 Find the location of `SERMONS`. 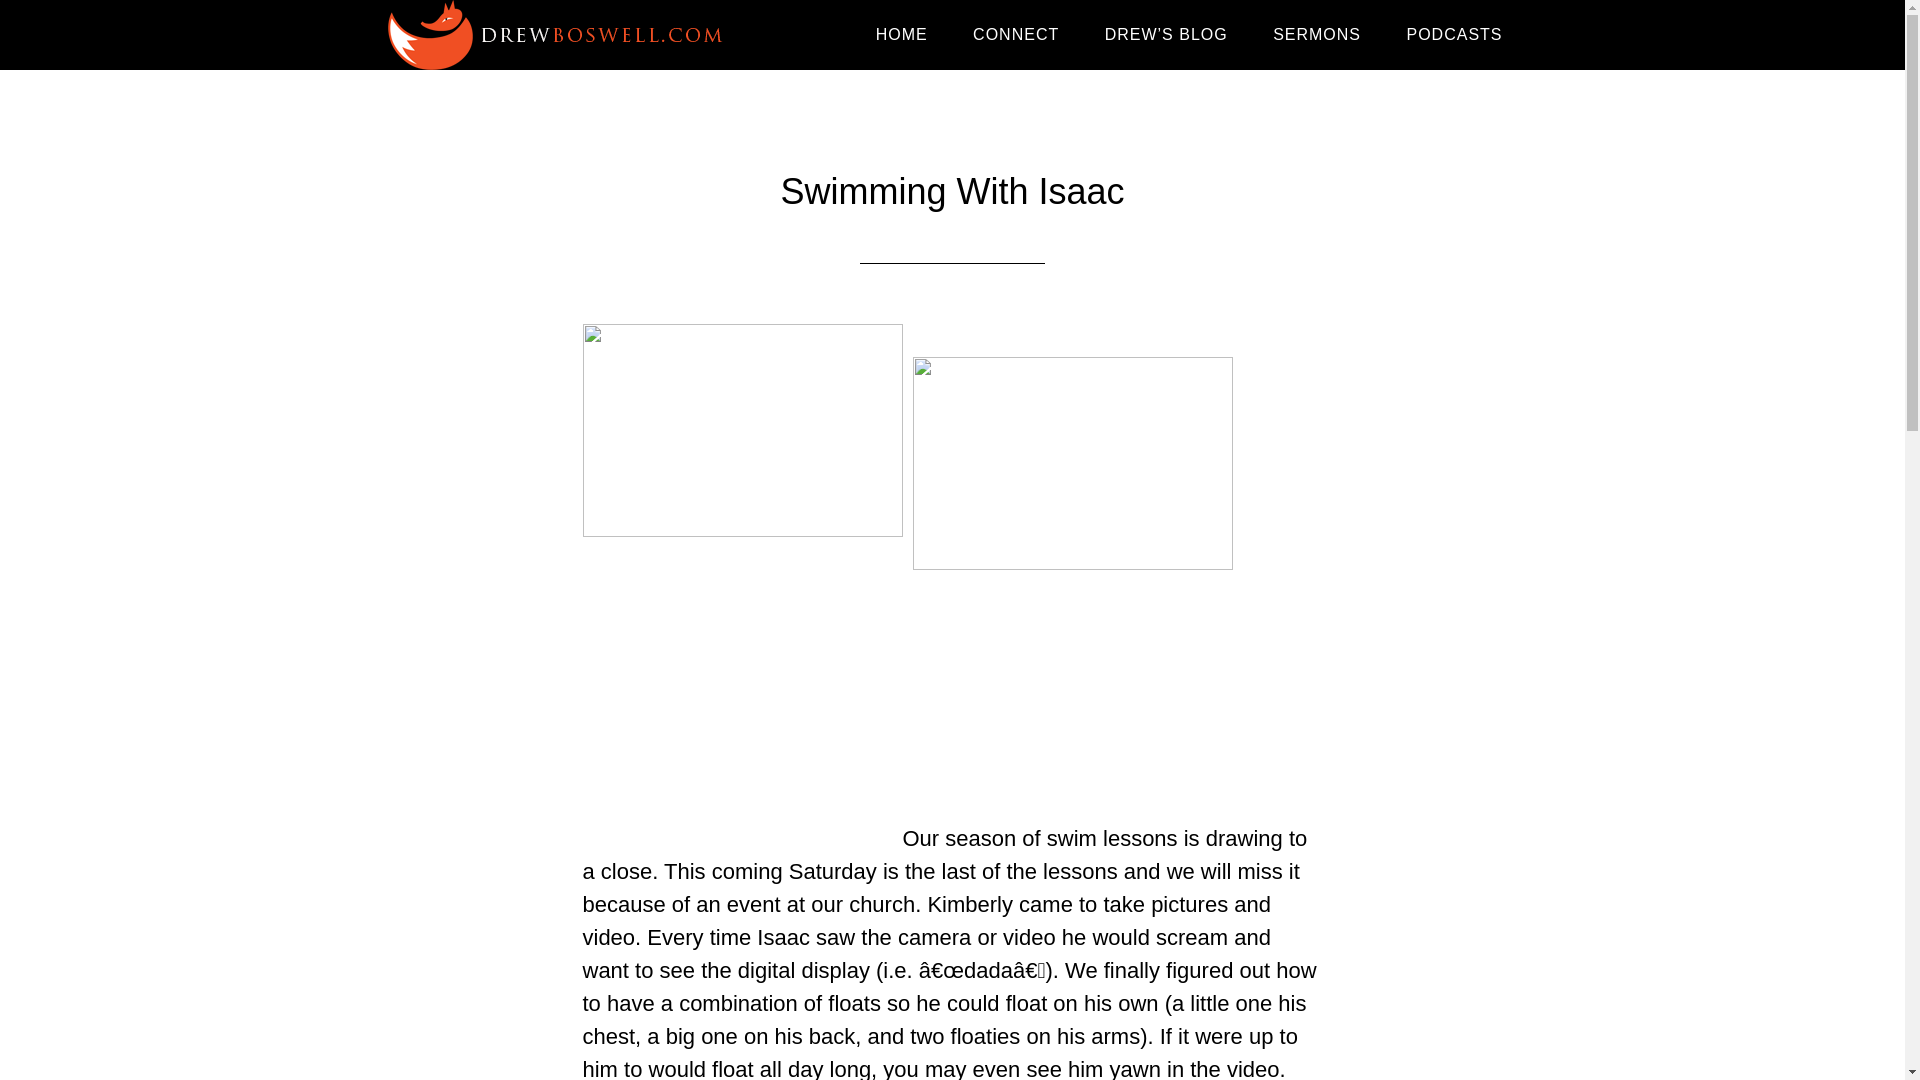

SERMONS is located at coordinates (1316, 35).